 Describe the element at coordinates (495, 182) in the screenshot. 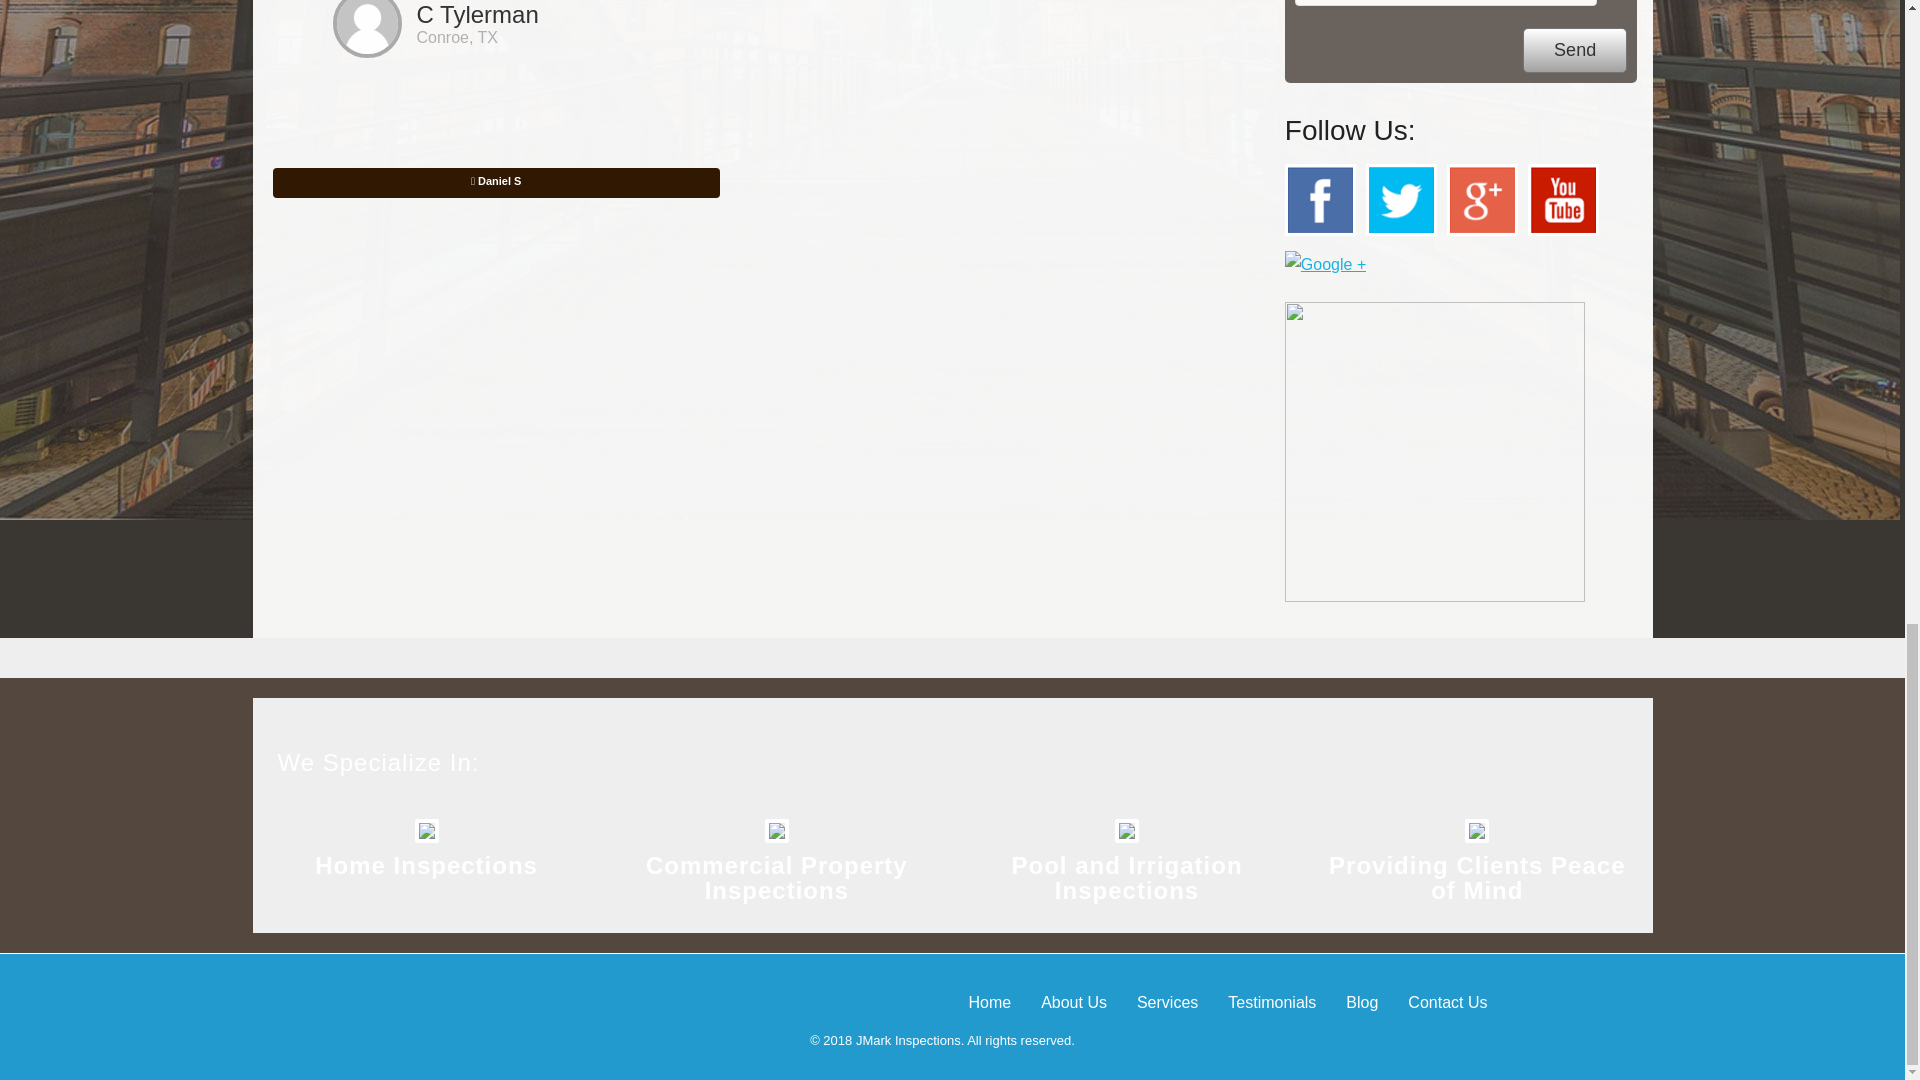

I see `Daniel S` at that location.